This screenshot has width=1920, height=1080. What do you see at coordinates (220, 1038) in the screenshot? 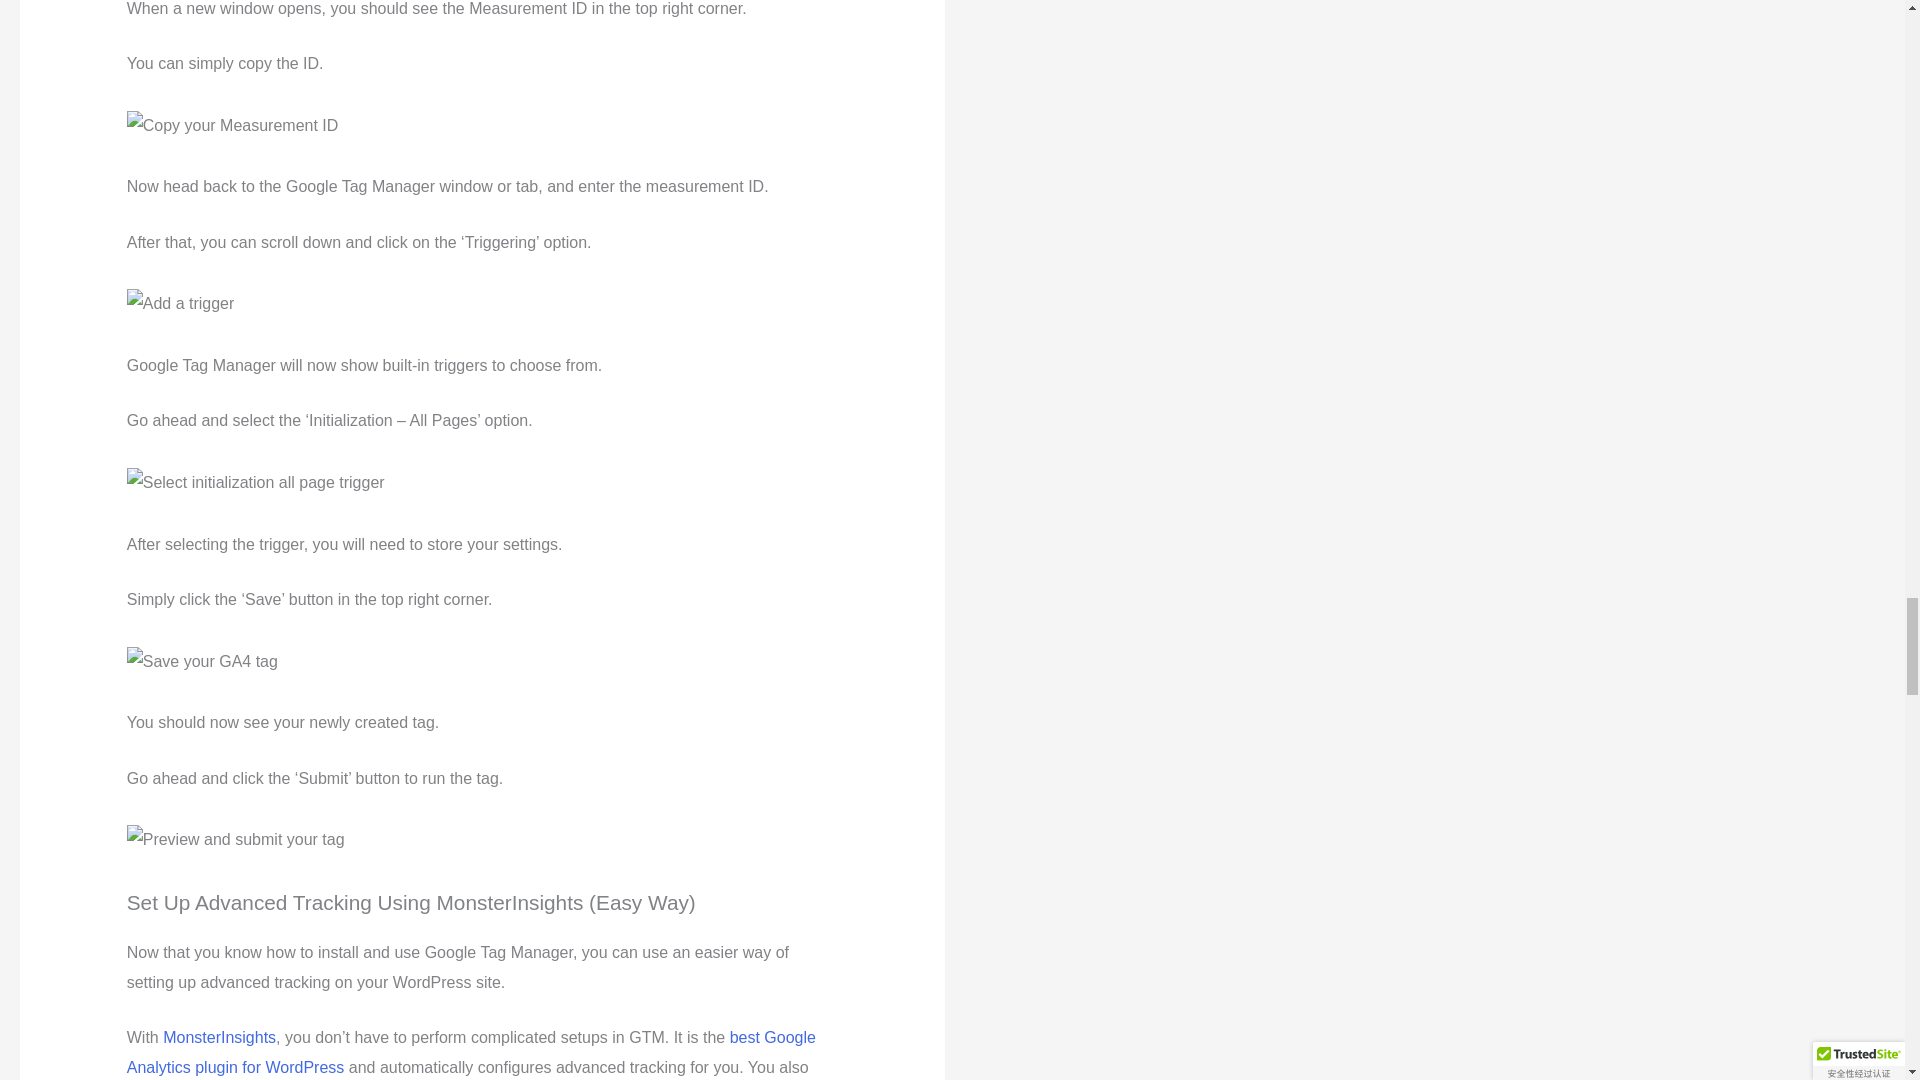
I see `MonsterInsights` at bounding box center [220, 1038].